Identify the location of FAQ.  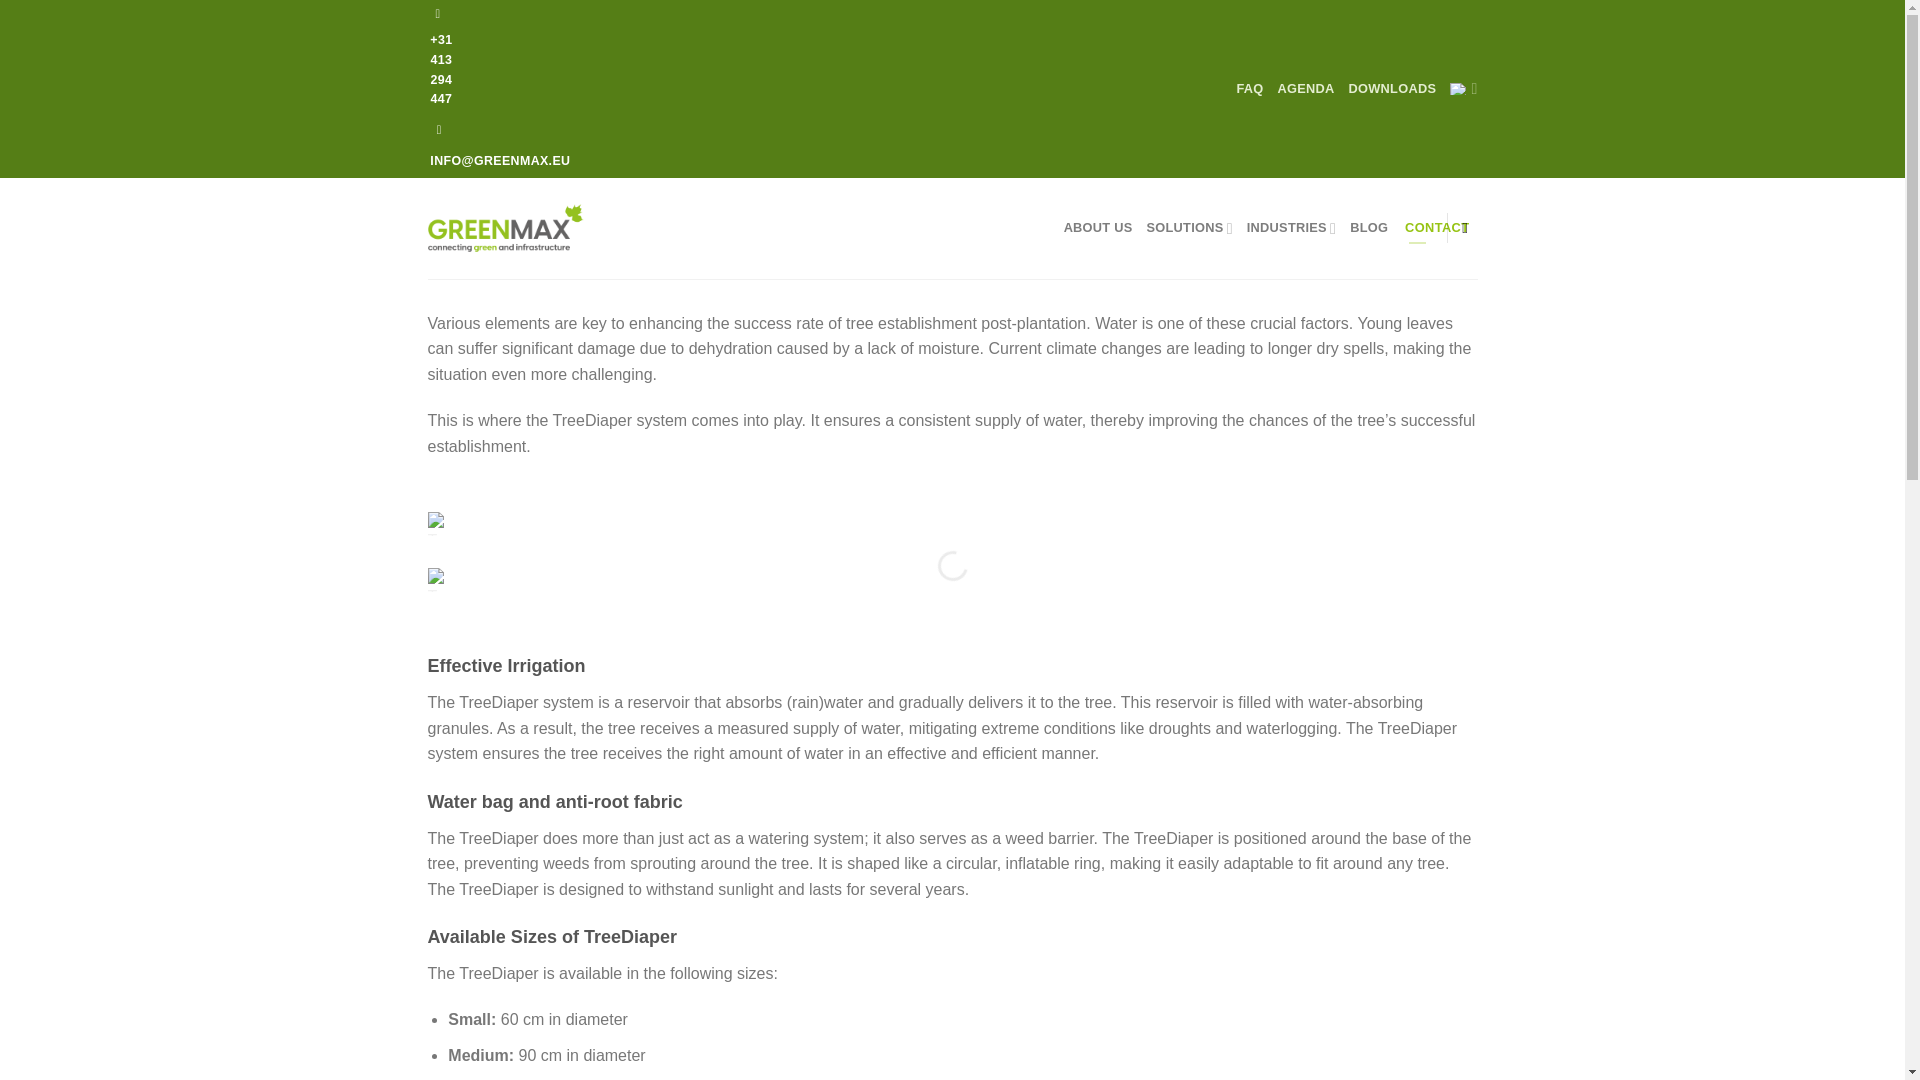
(1250, 88).